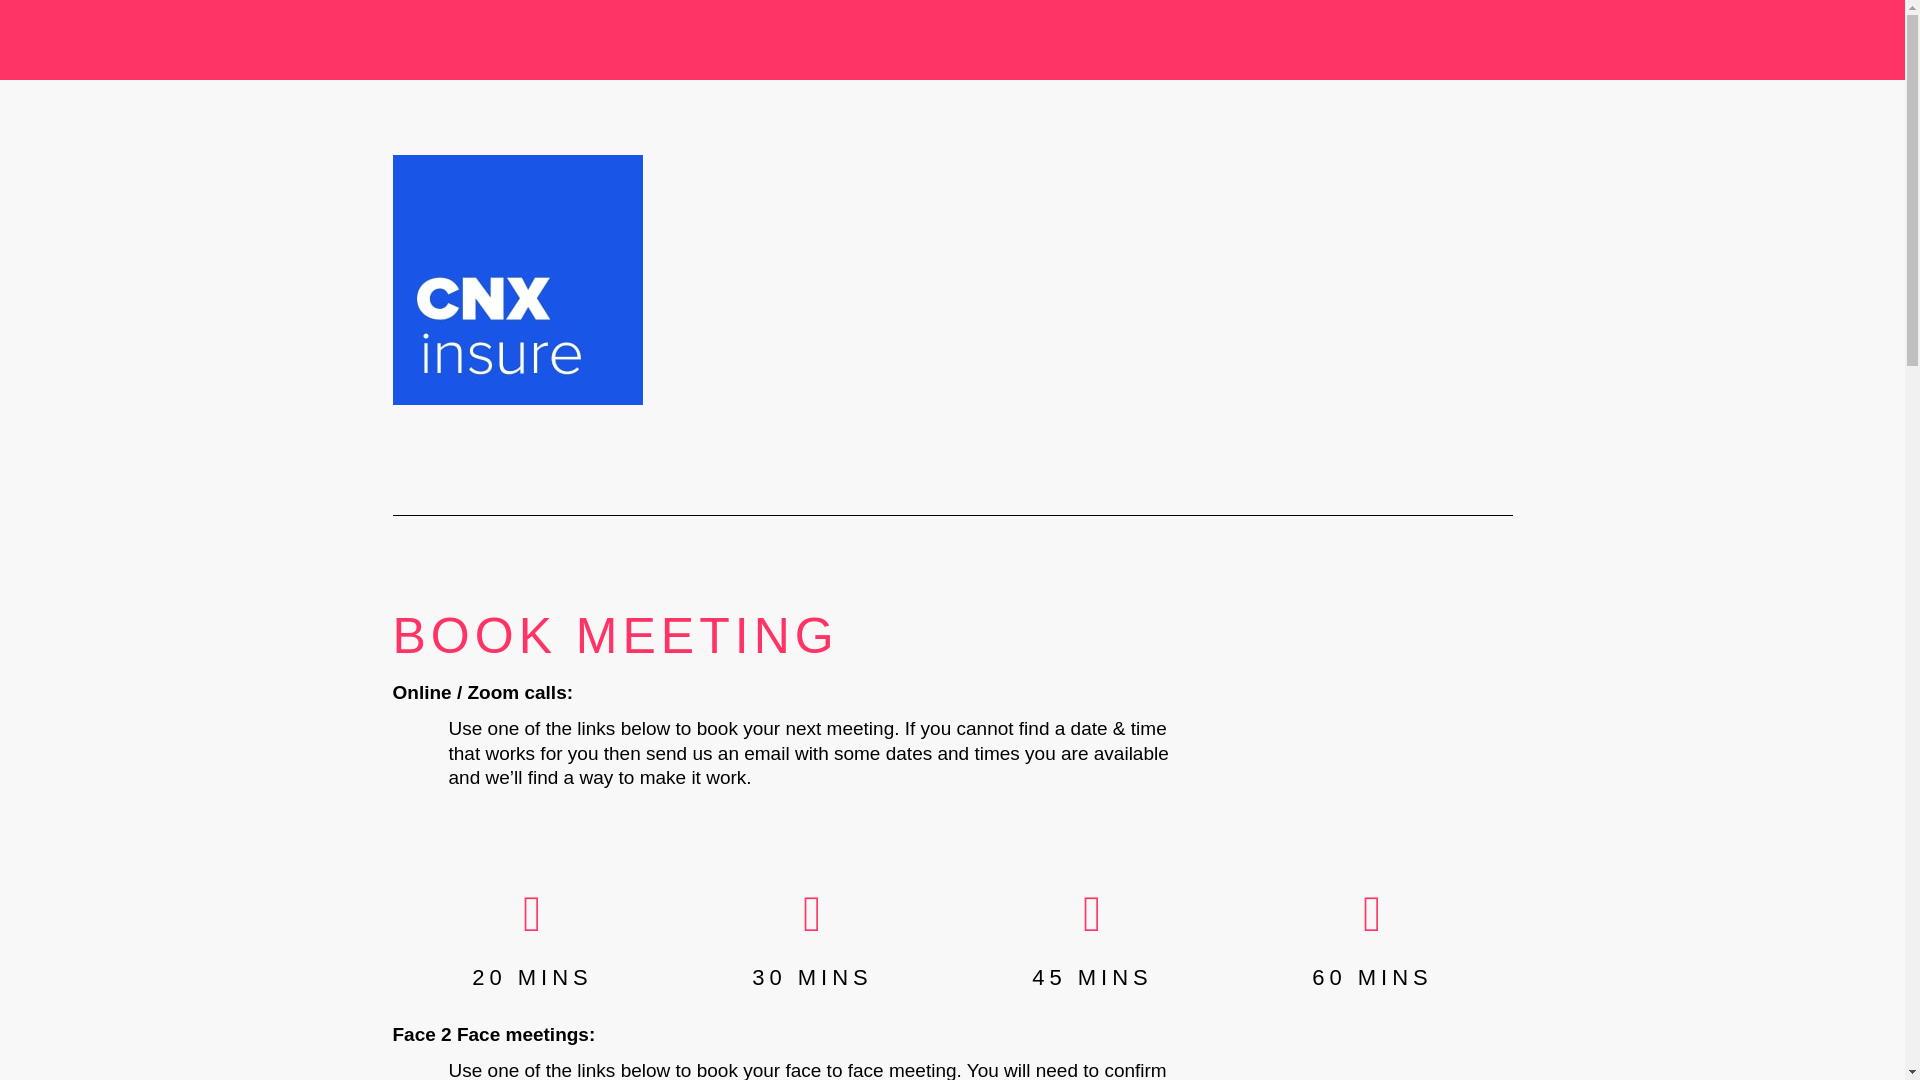  Describe the element at coordinates (532, 978) in the screenshot. I see `20 MINS` at that location.